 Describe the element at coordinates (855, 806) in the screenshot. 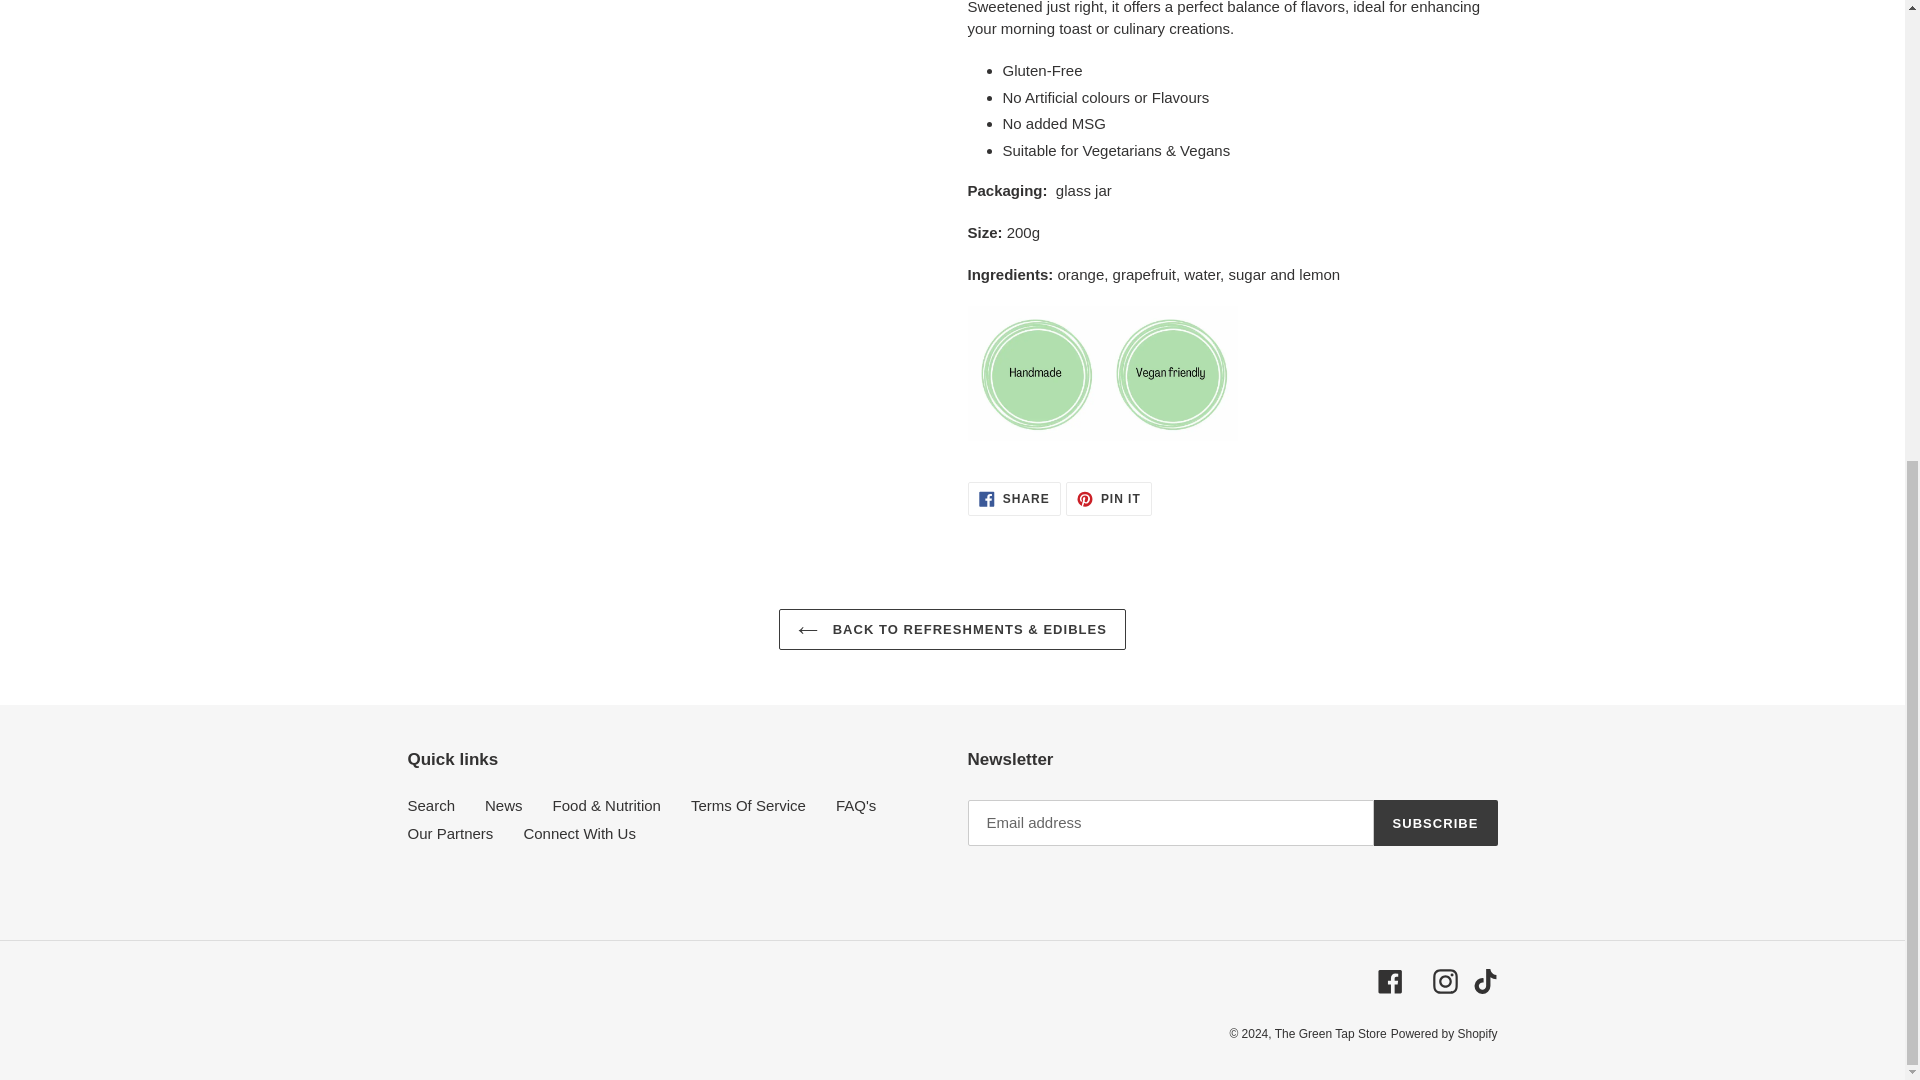

I see `Search` at that location.